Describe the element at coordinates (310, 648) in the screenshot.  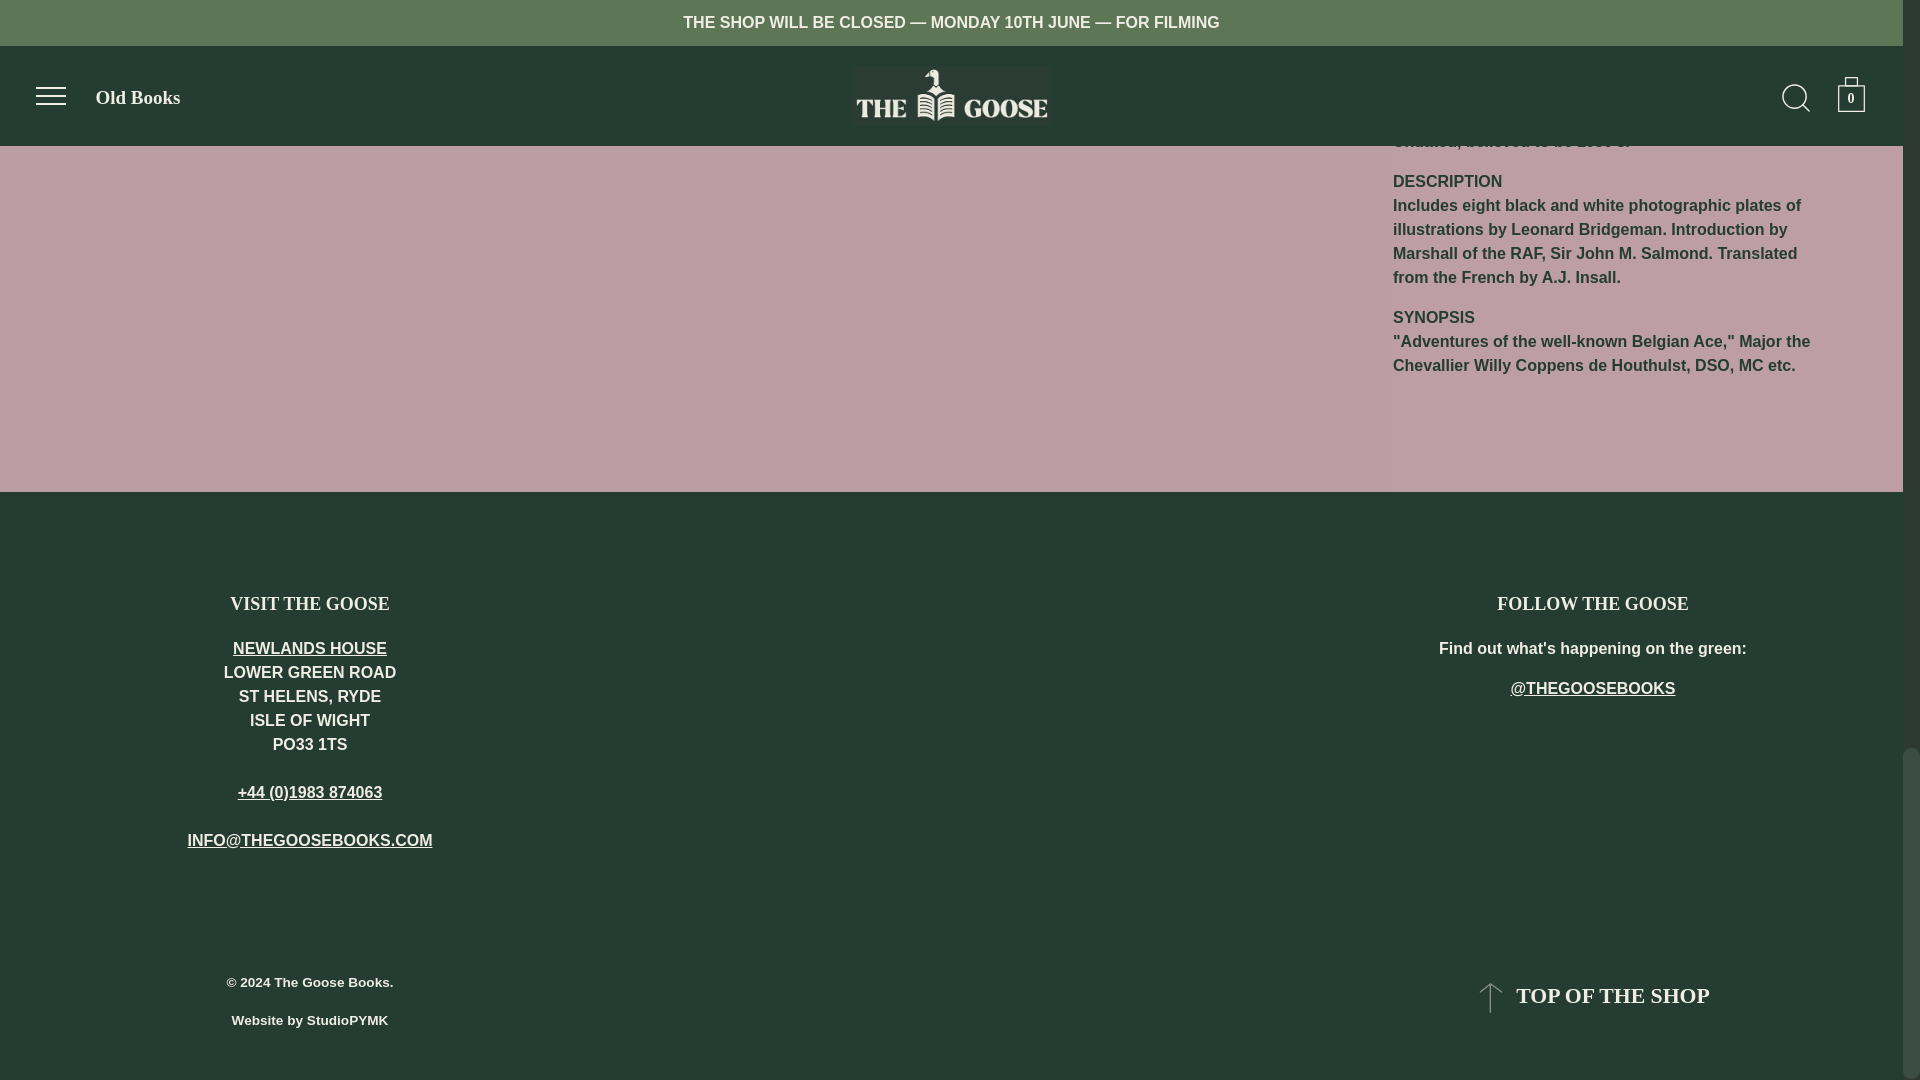
I see `NEWLANDS HOUSE` at that location.